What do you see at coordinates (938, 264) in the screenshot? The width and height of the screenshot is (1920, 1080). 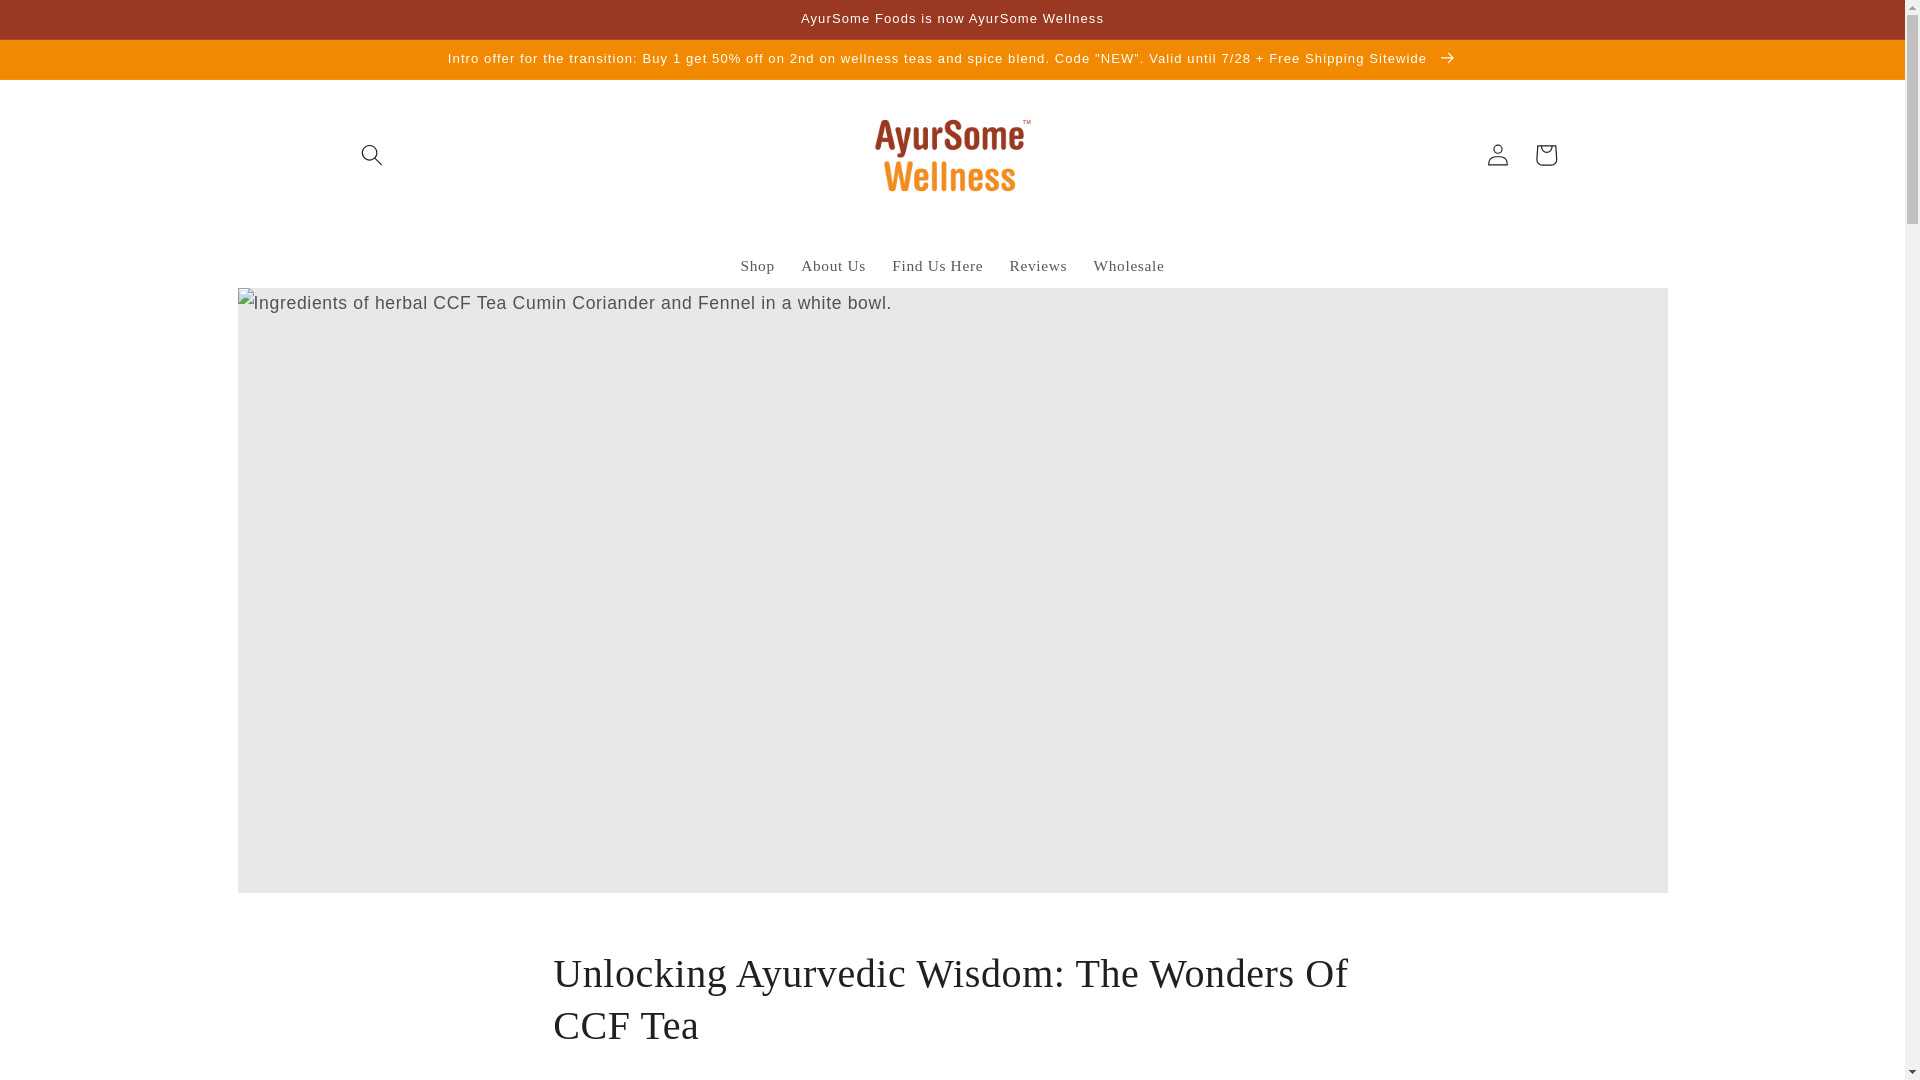 I see `Find Us Here` at bounding box center [938, 264].